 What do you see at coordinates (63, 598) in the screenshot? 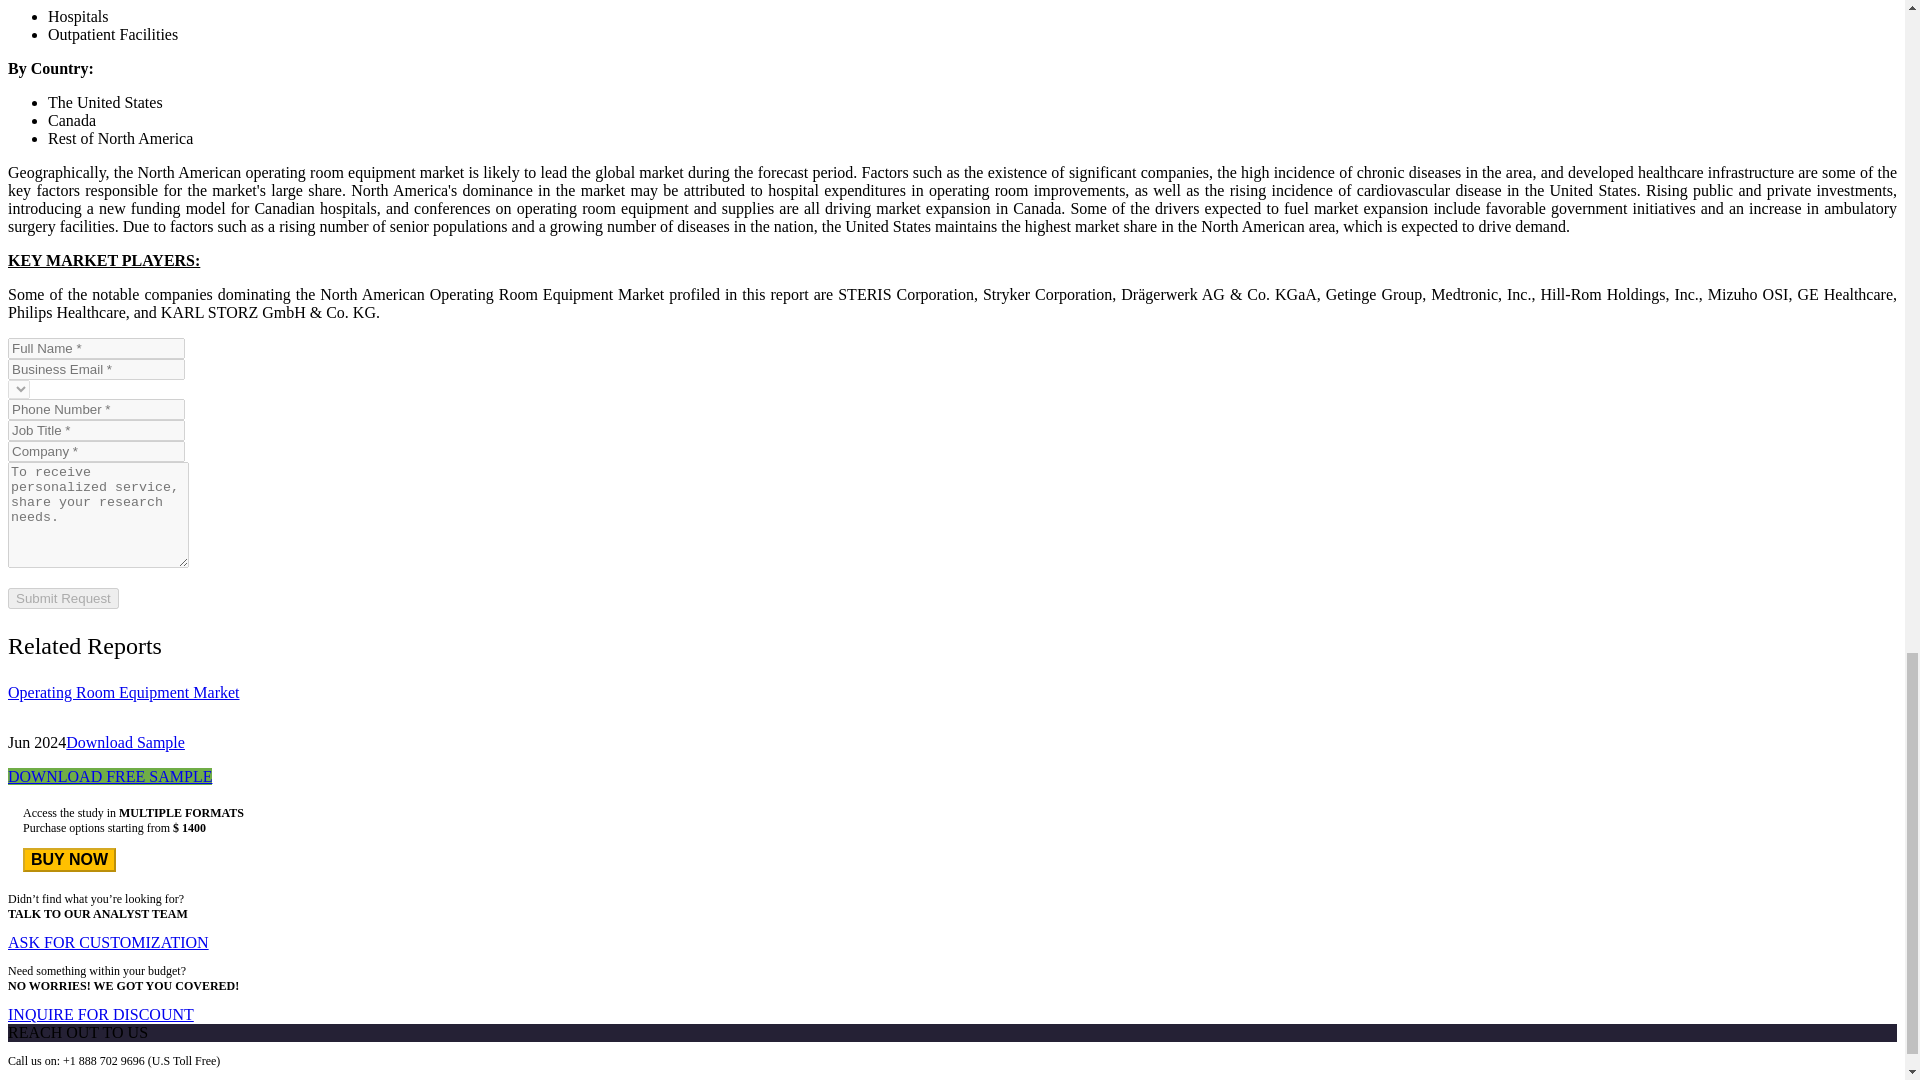
I see `Submit Request` at bounding box center [63, 598].